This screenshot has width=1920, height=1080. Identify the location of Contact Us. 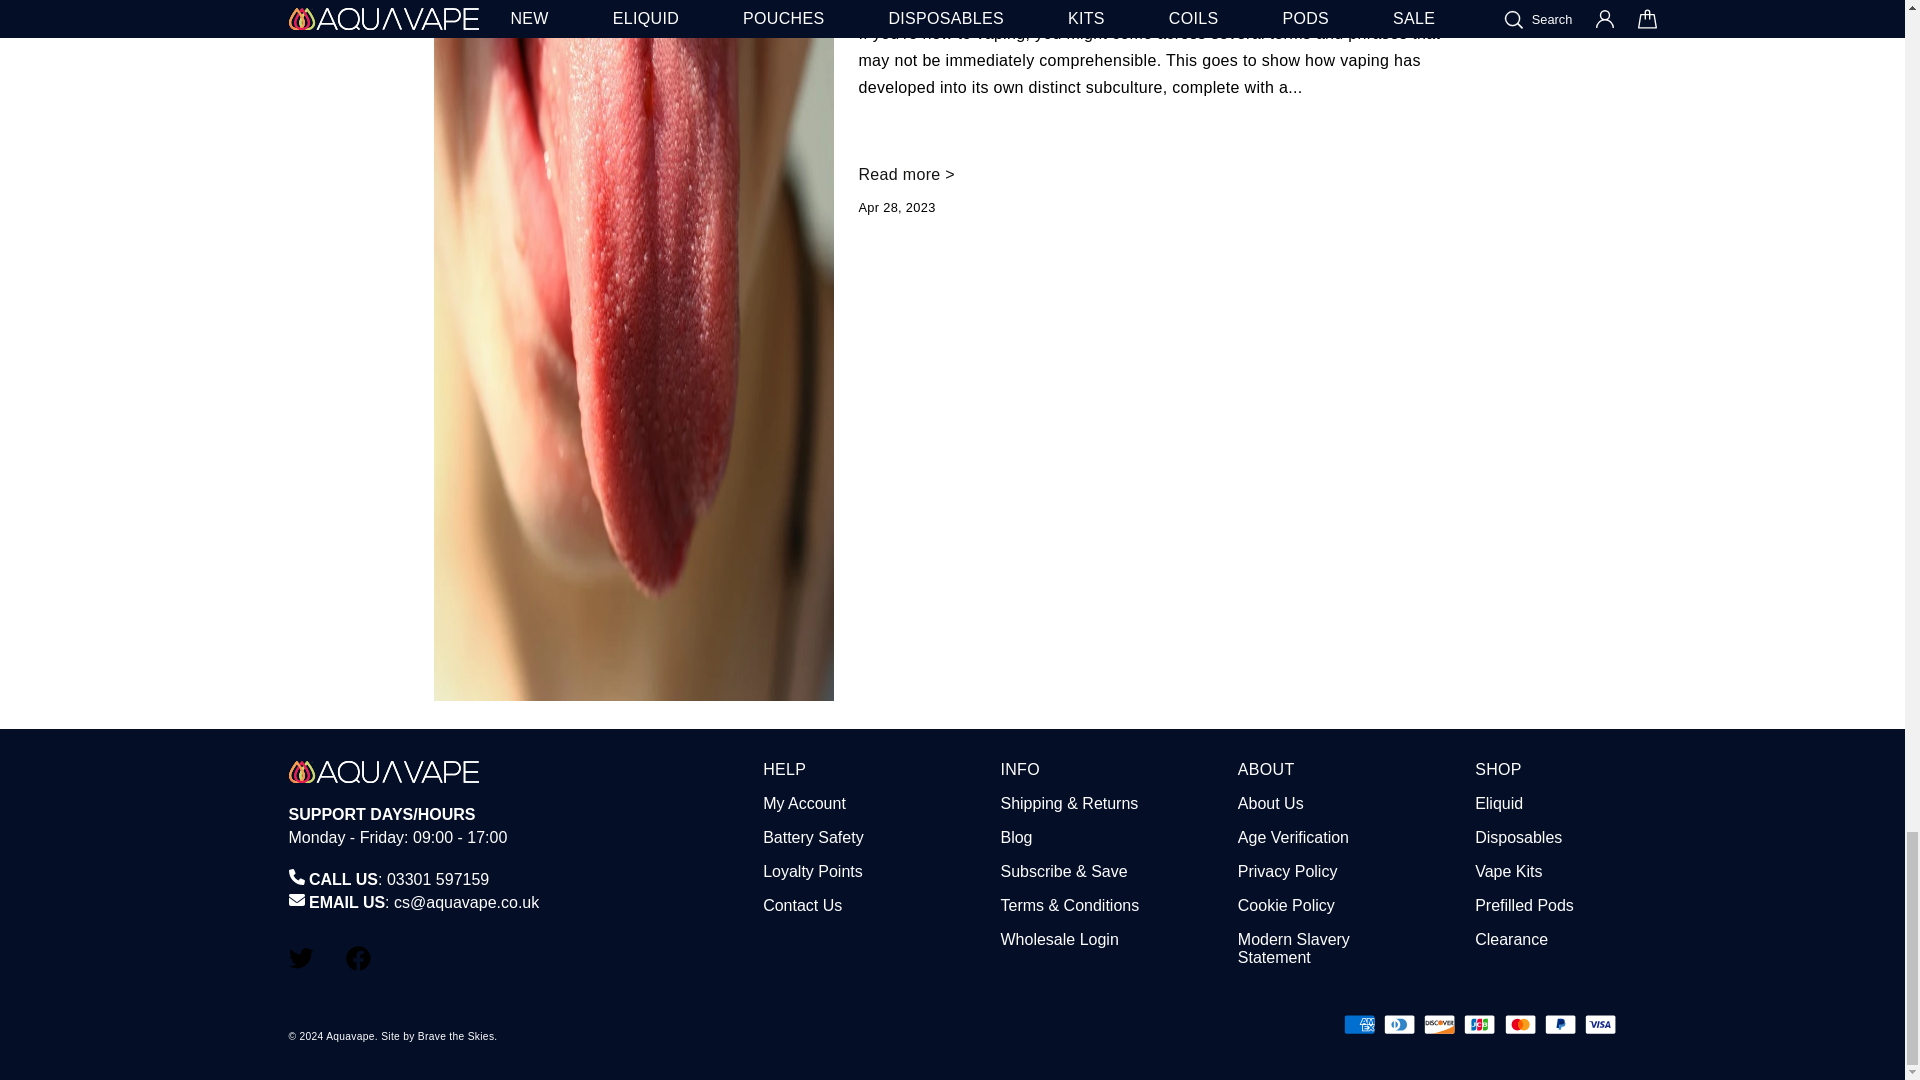
(802, 905).